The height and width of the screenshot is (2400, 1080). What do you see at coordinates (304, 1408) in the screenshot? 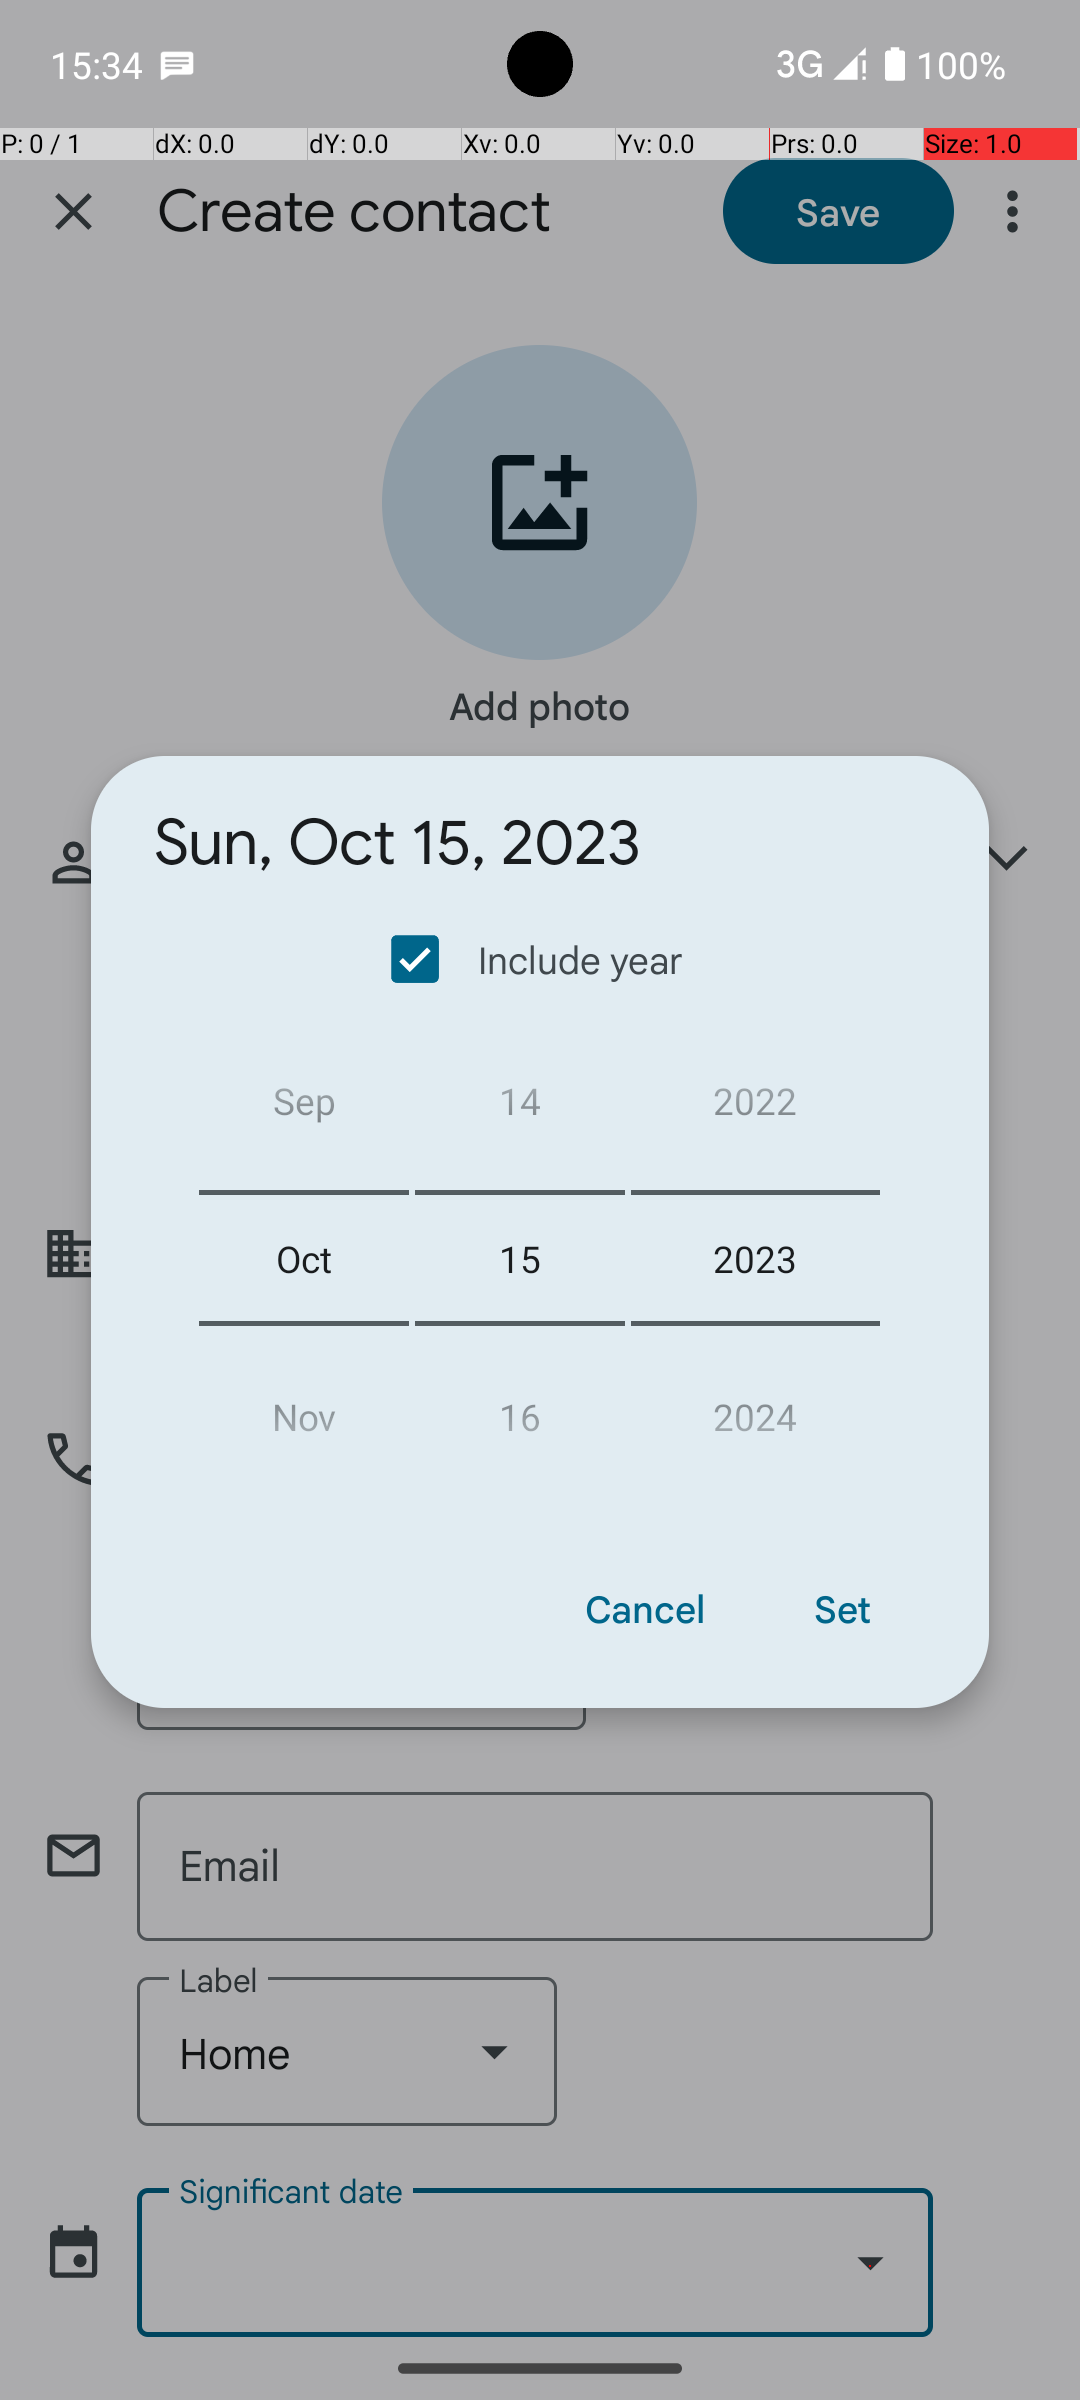
I see `Nov` at bounding box center [304, 1408].